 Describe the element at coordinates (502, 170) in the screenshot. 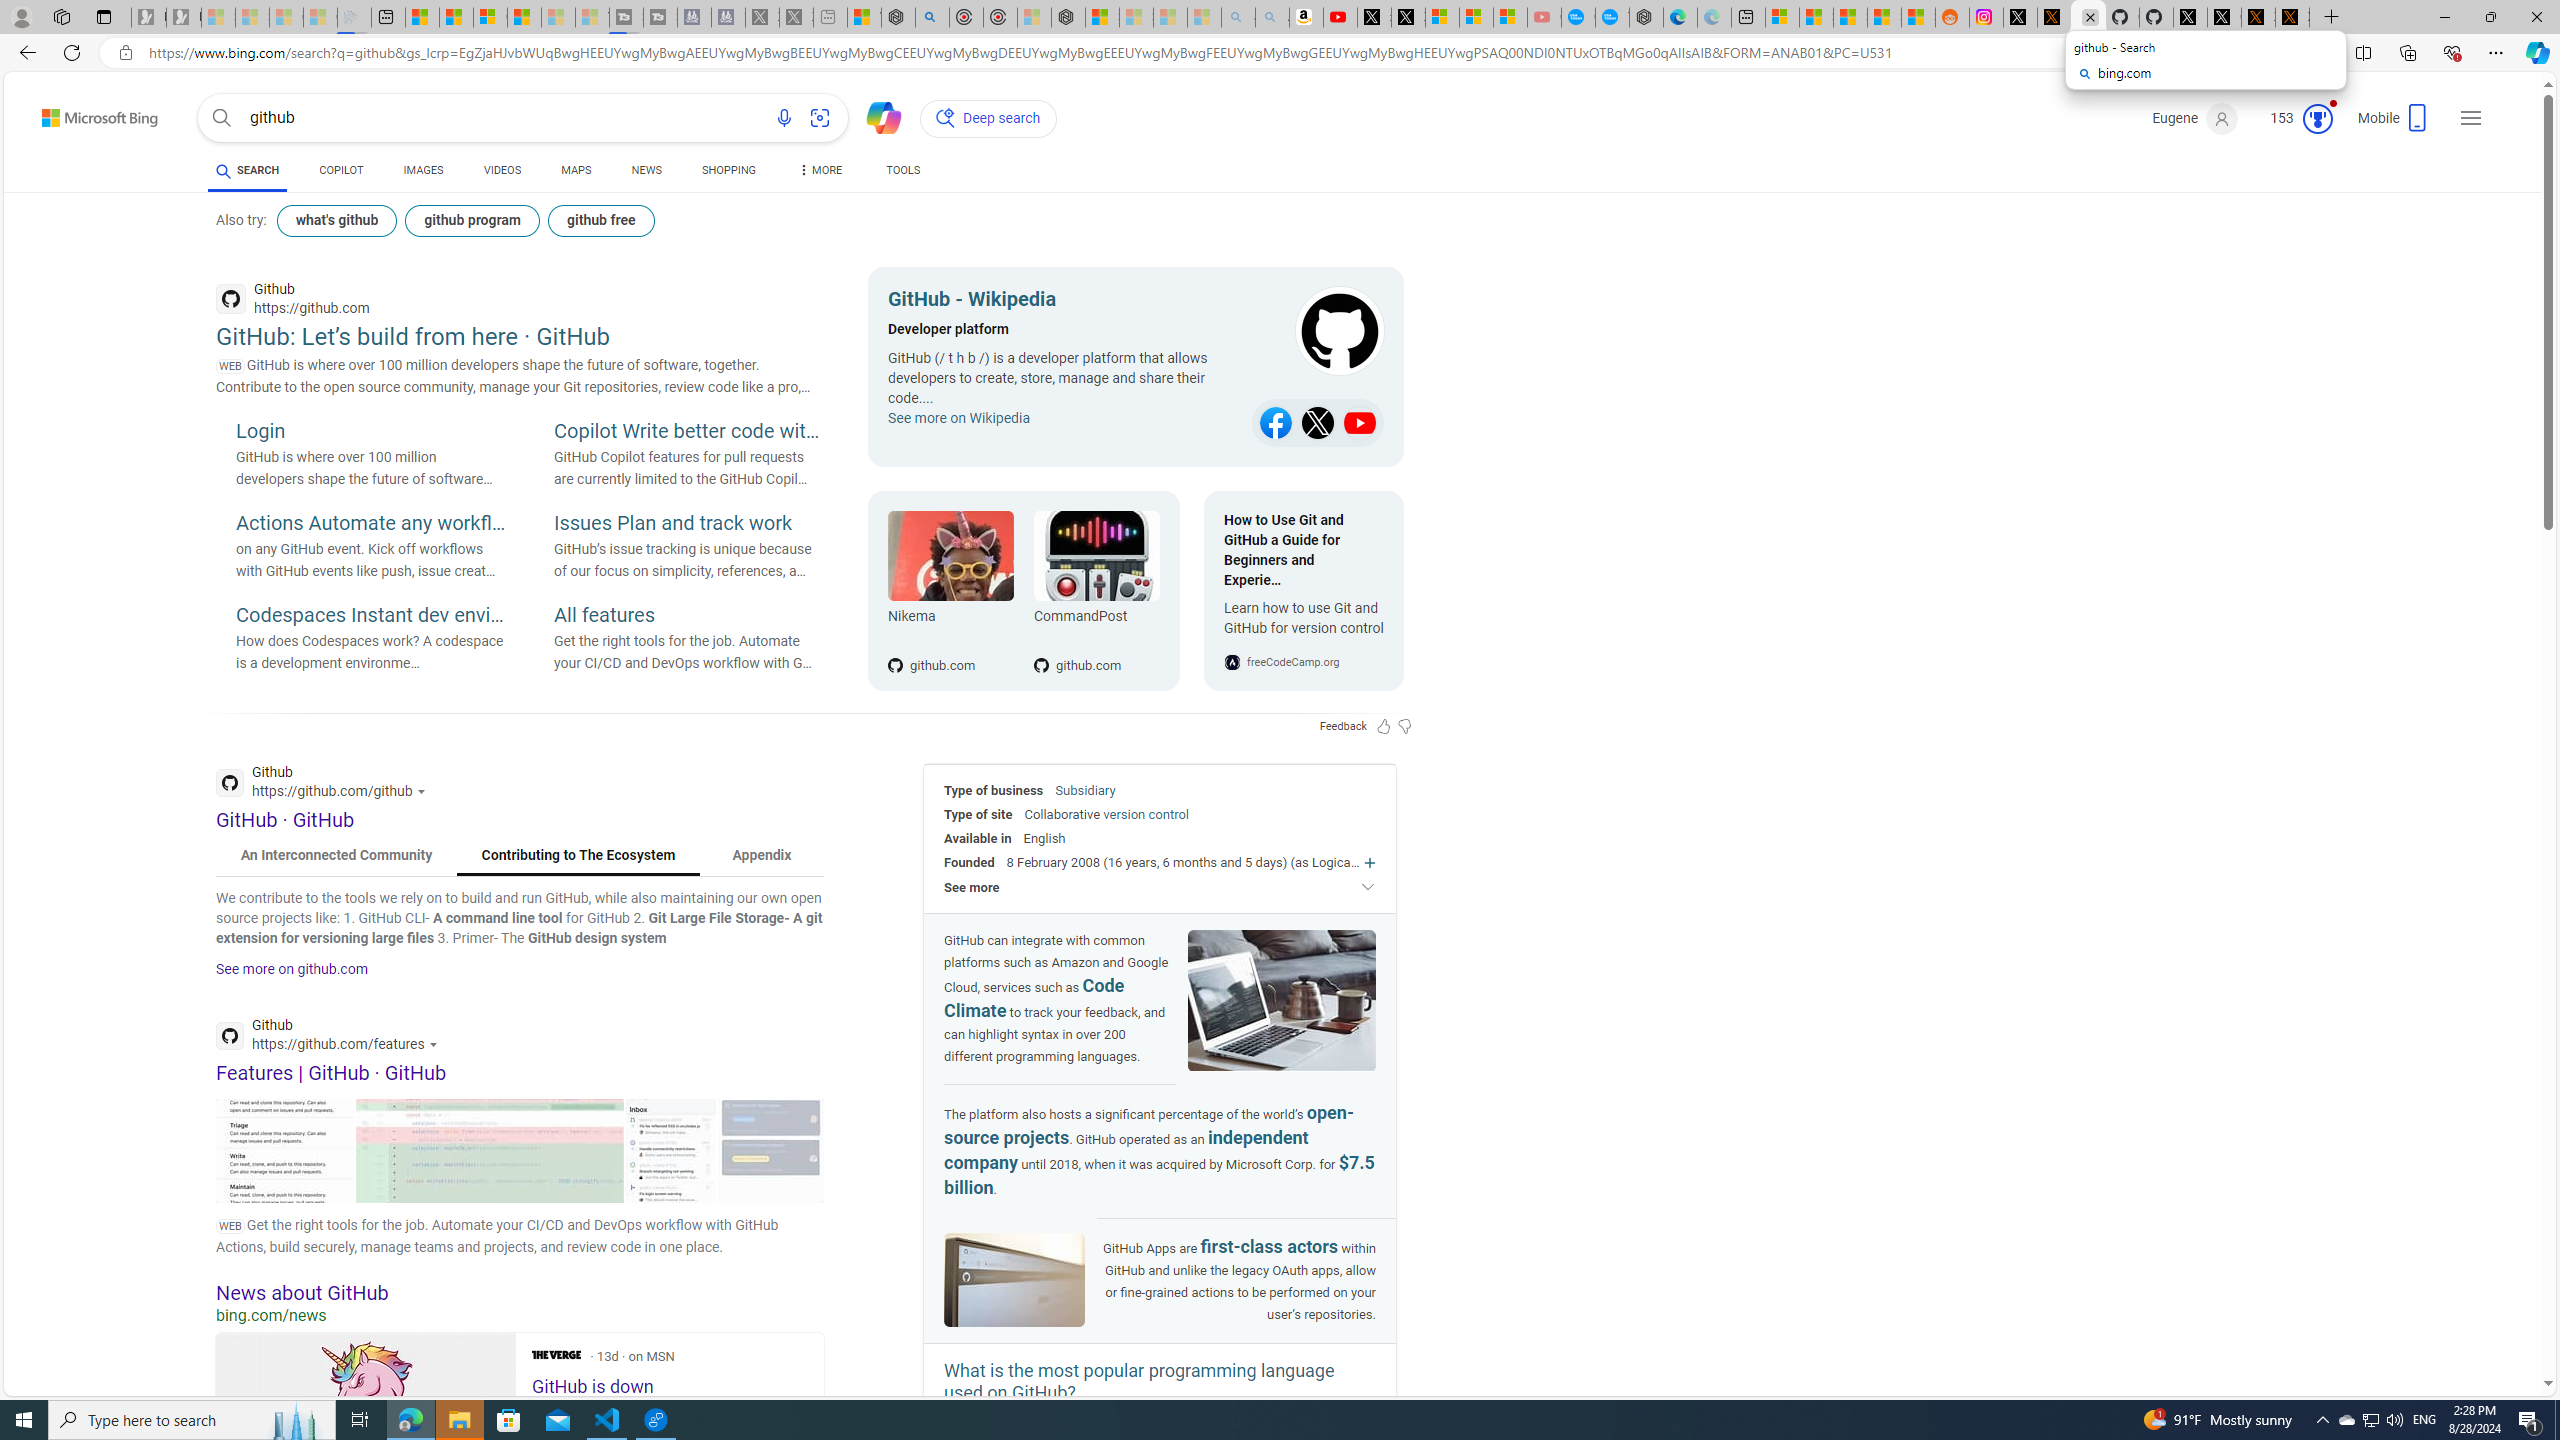

I see `VIDEOS` at that location.